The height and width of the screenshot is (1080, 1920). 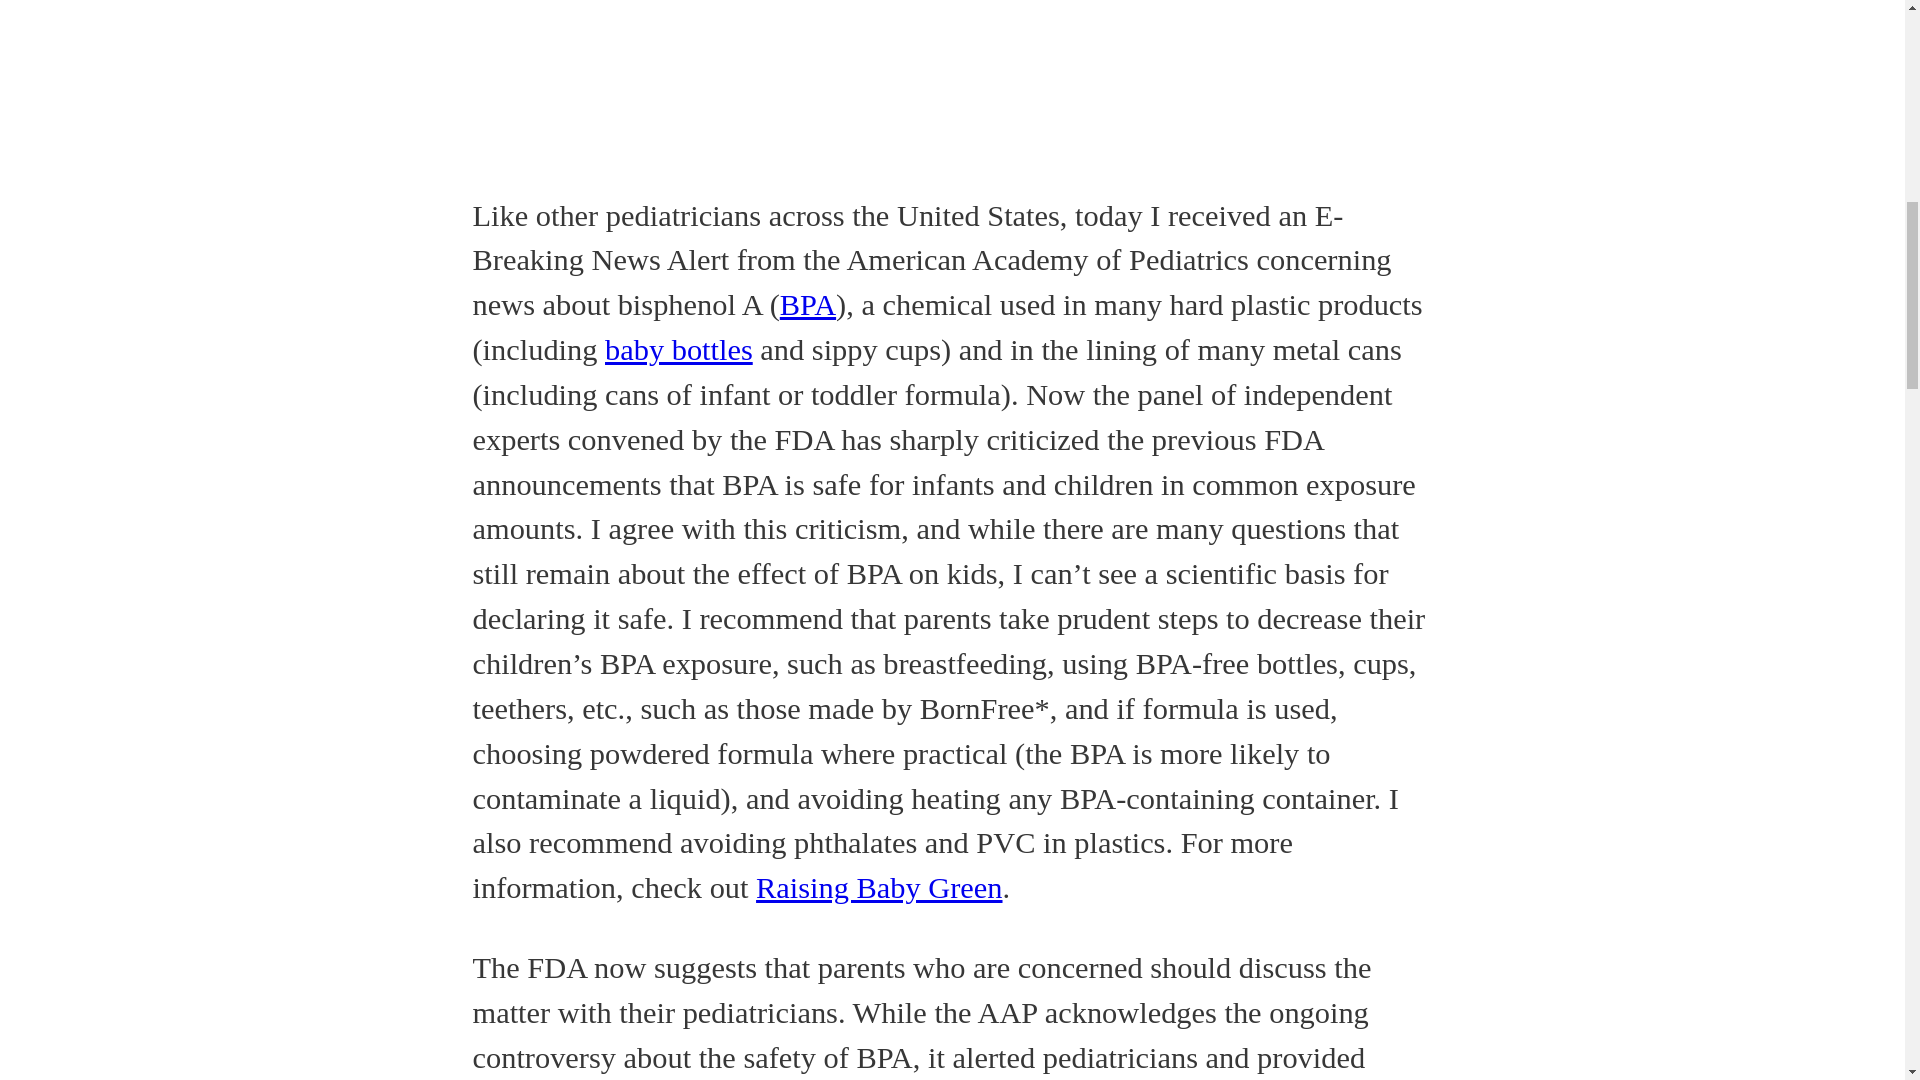 What do you see at coordinates (879, 888) in the screenshot?
I see `Raising Baby Green` at bounding box center [879, 888].